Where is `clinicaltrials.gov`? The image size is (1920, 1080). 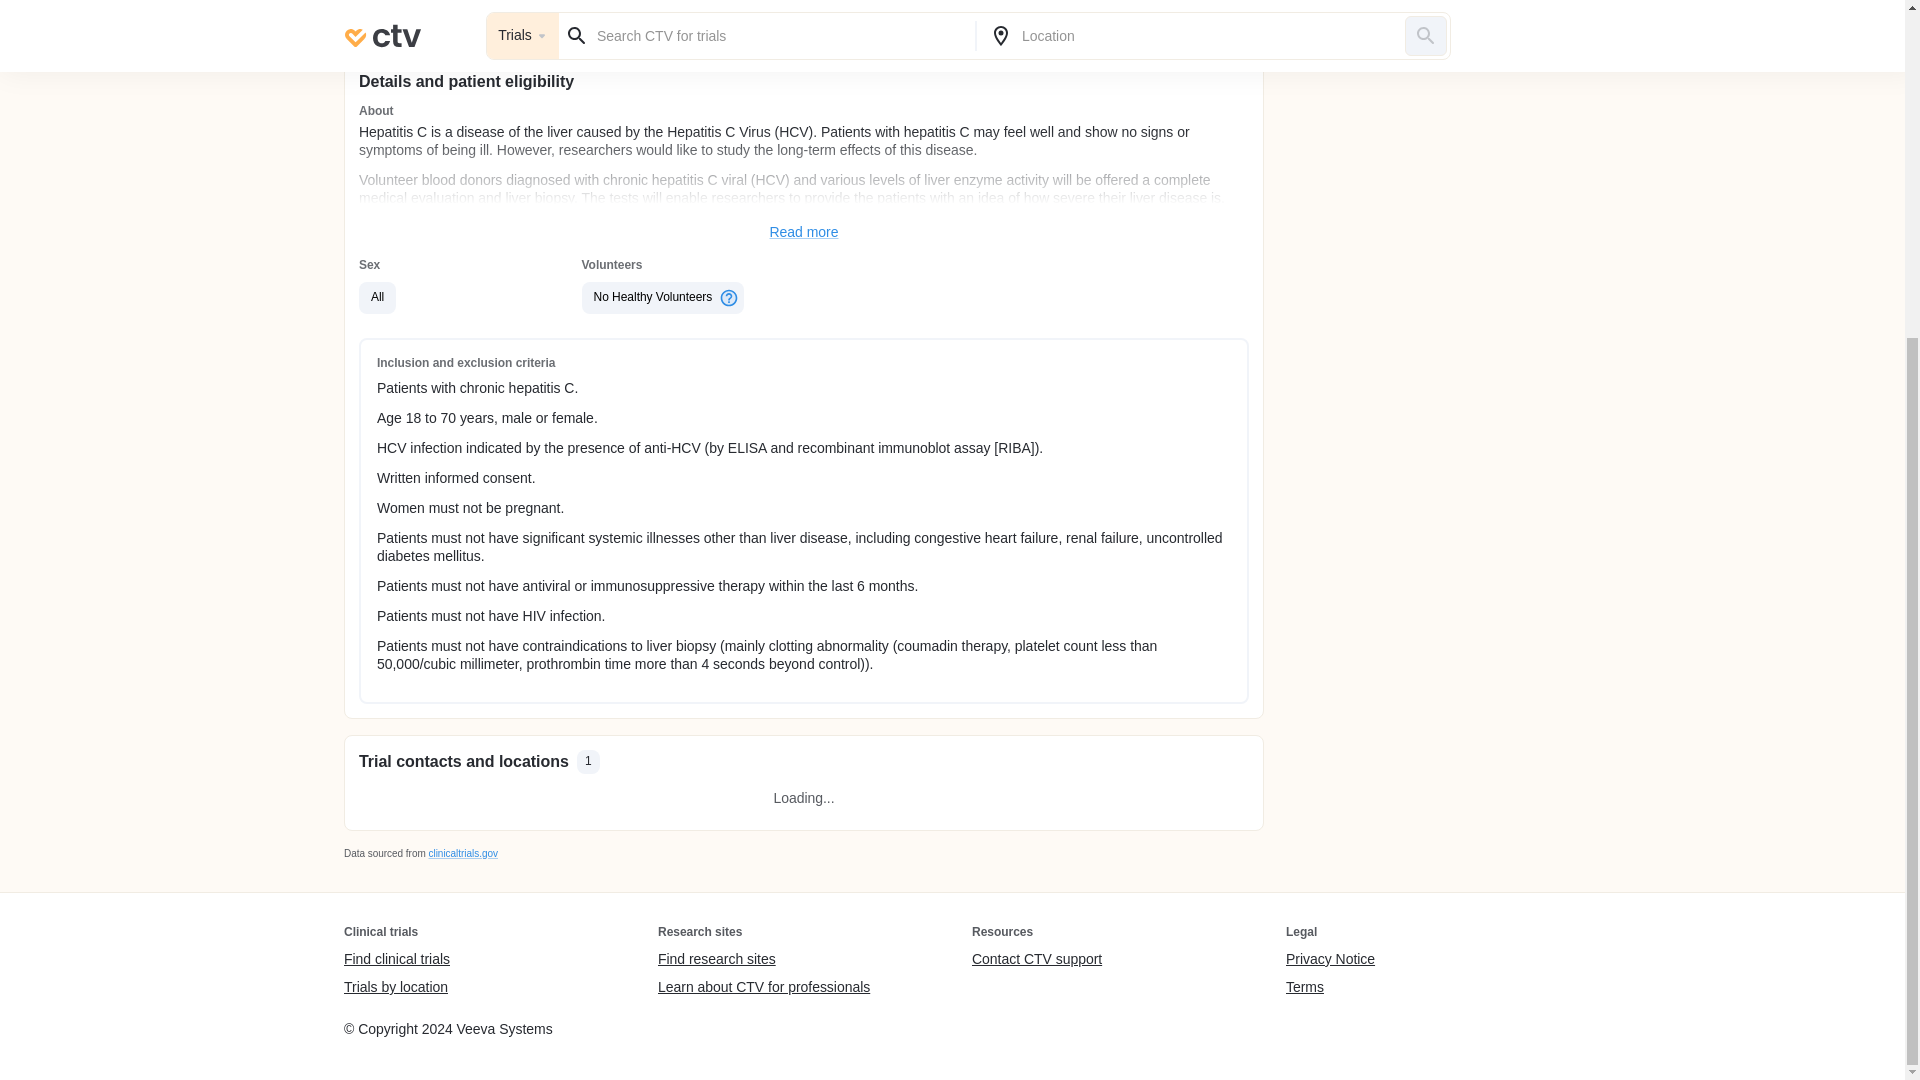 clinicaltrials.gov is located at coordinates (462, 852).